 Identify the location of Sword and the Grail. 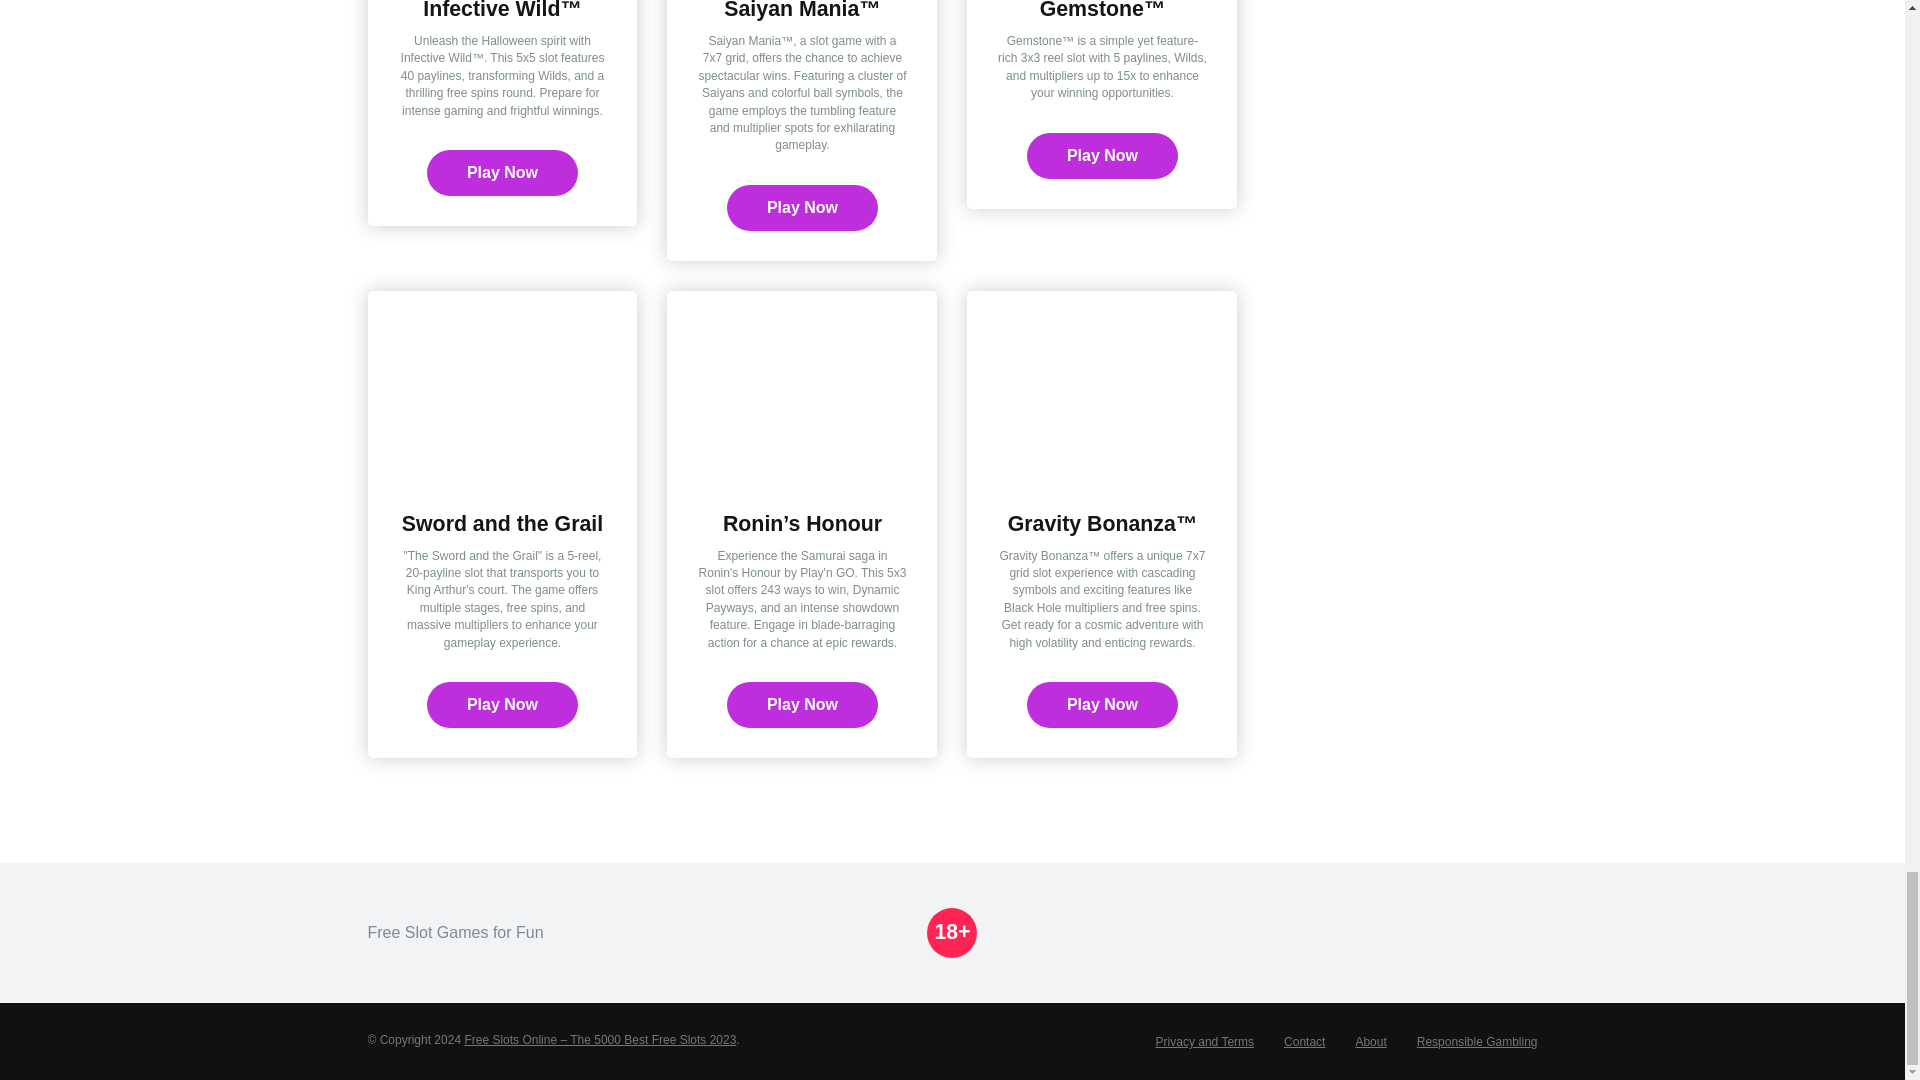
(502, 474).